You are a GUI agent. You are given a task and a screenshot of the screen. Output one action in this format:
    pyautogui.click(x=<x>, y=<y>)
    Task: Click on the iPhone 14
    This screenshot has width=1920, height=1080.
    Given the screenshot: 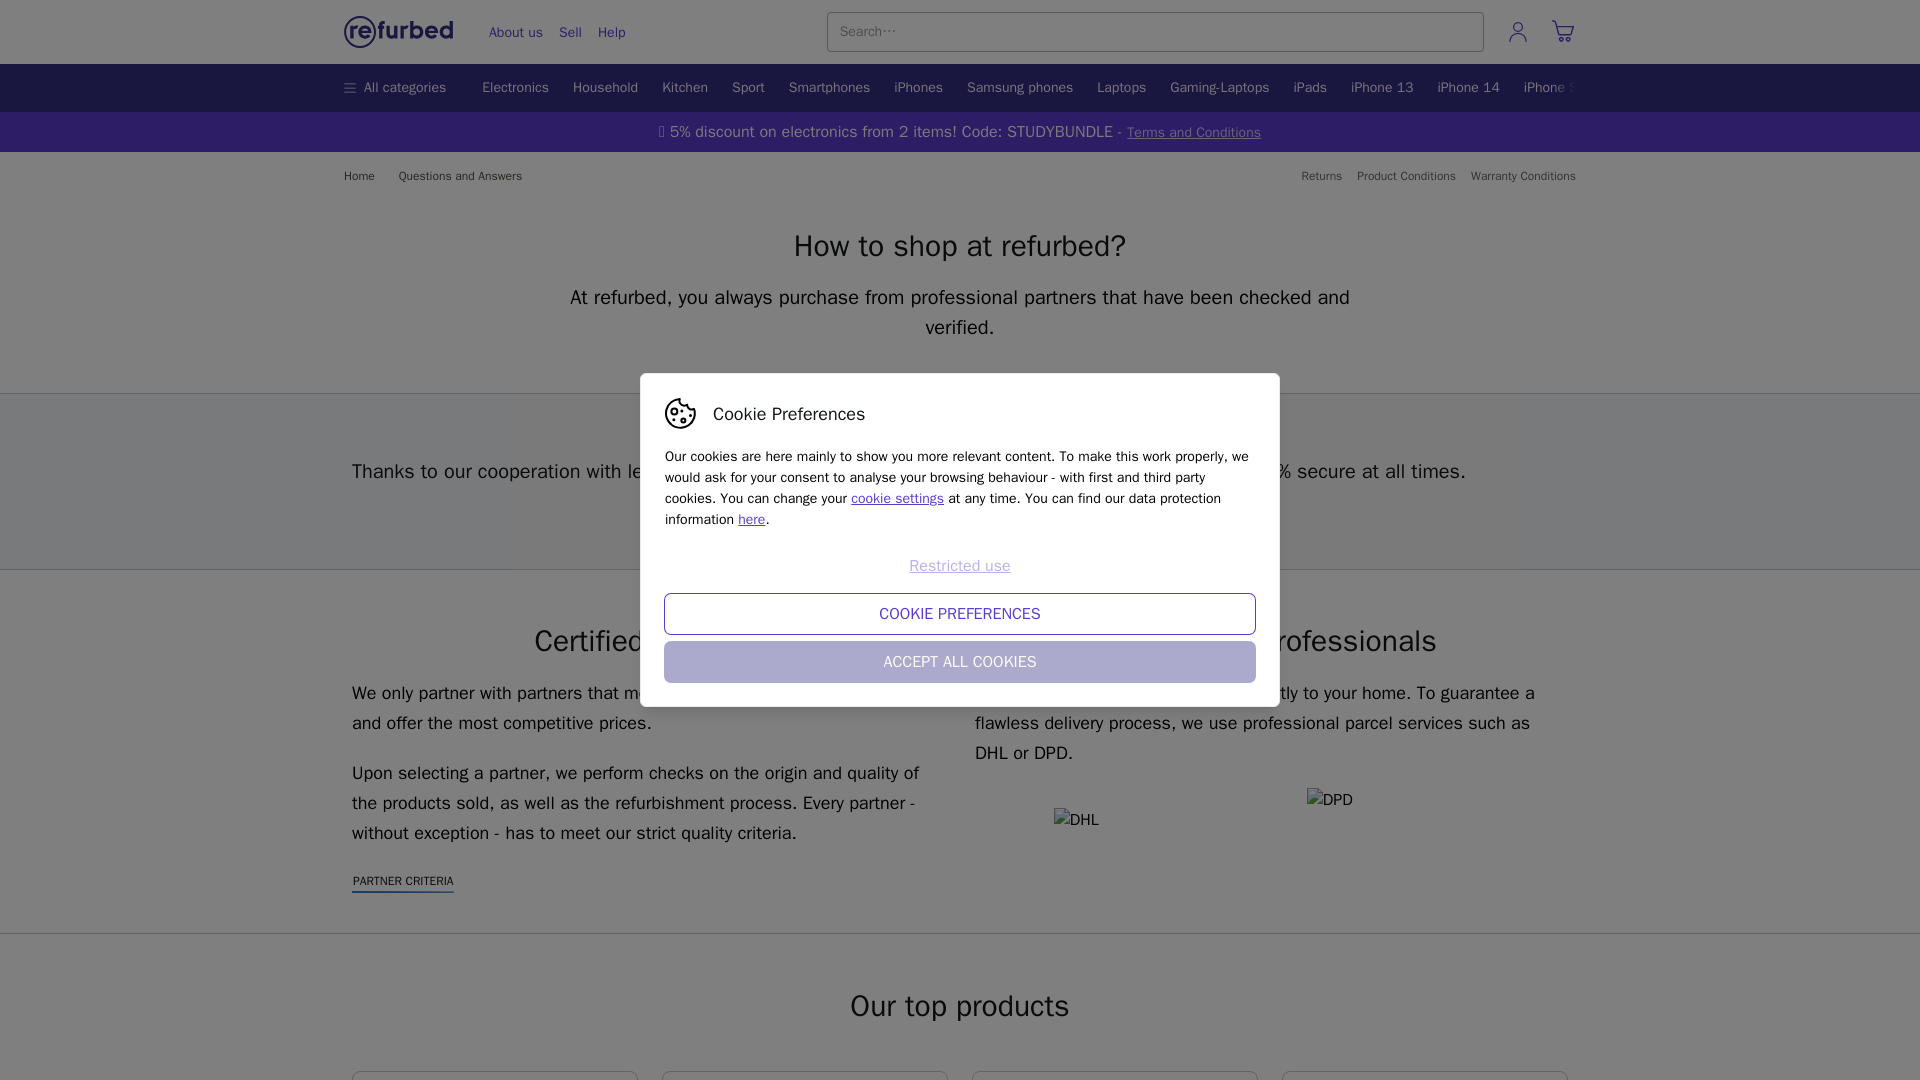 What is the action you would take?
    pyautogui.click(x=1468, y=88)
    